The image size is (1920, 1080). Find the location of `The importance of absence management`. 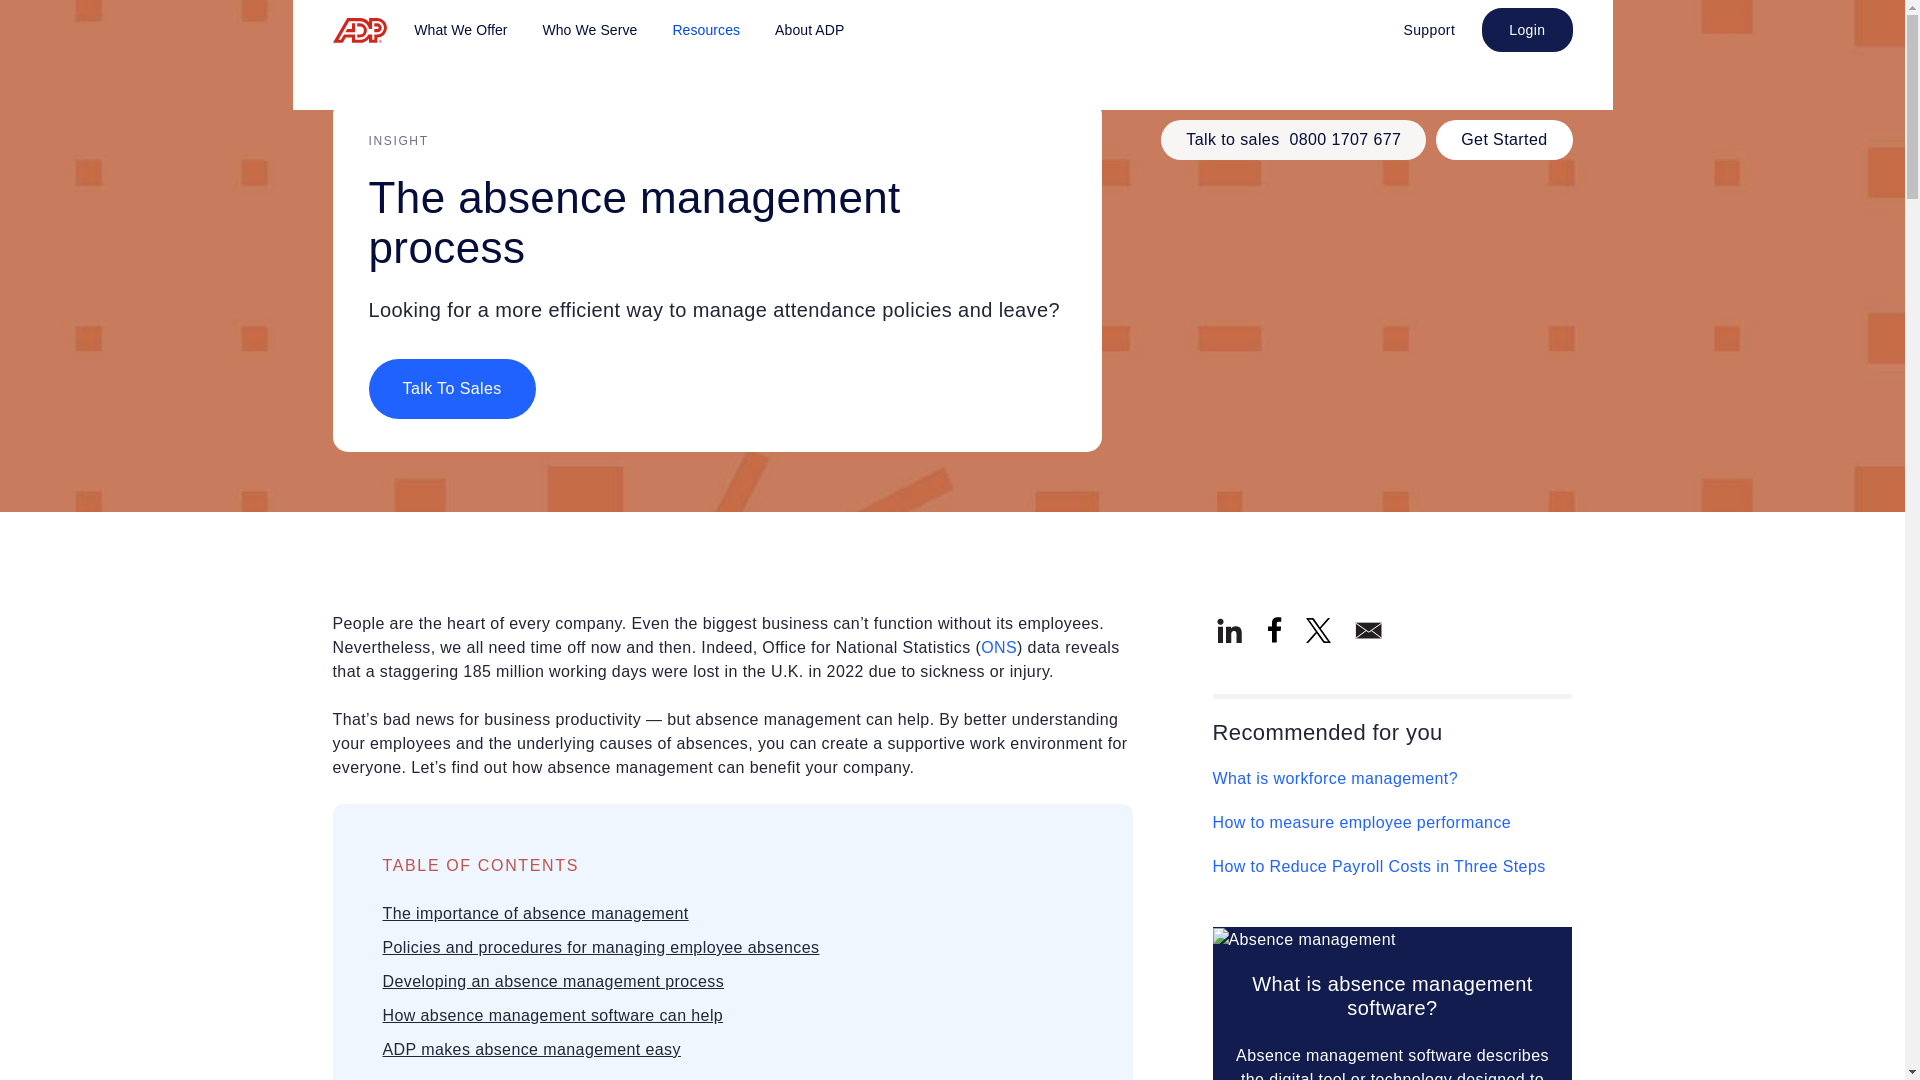

The importance of absence management is located at coordinates (534, 914).